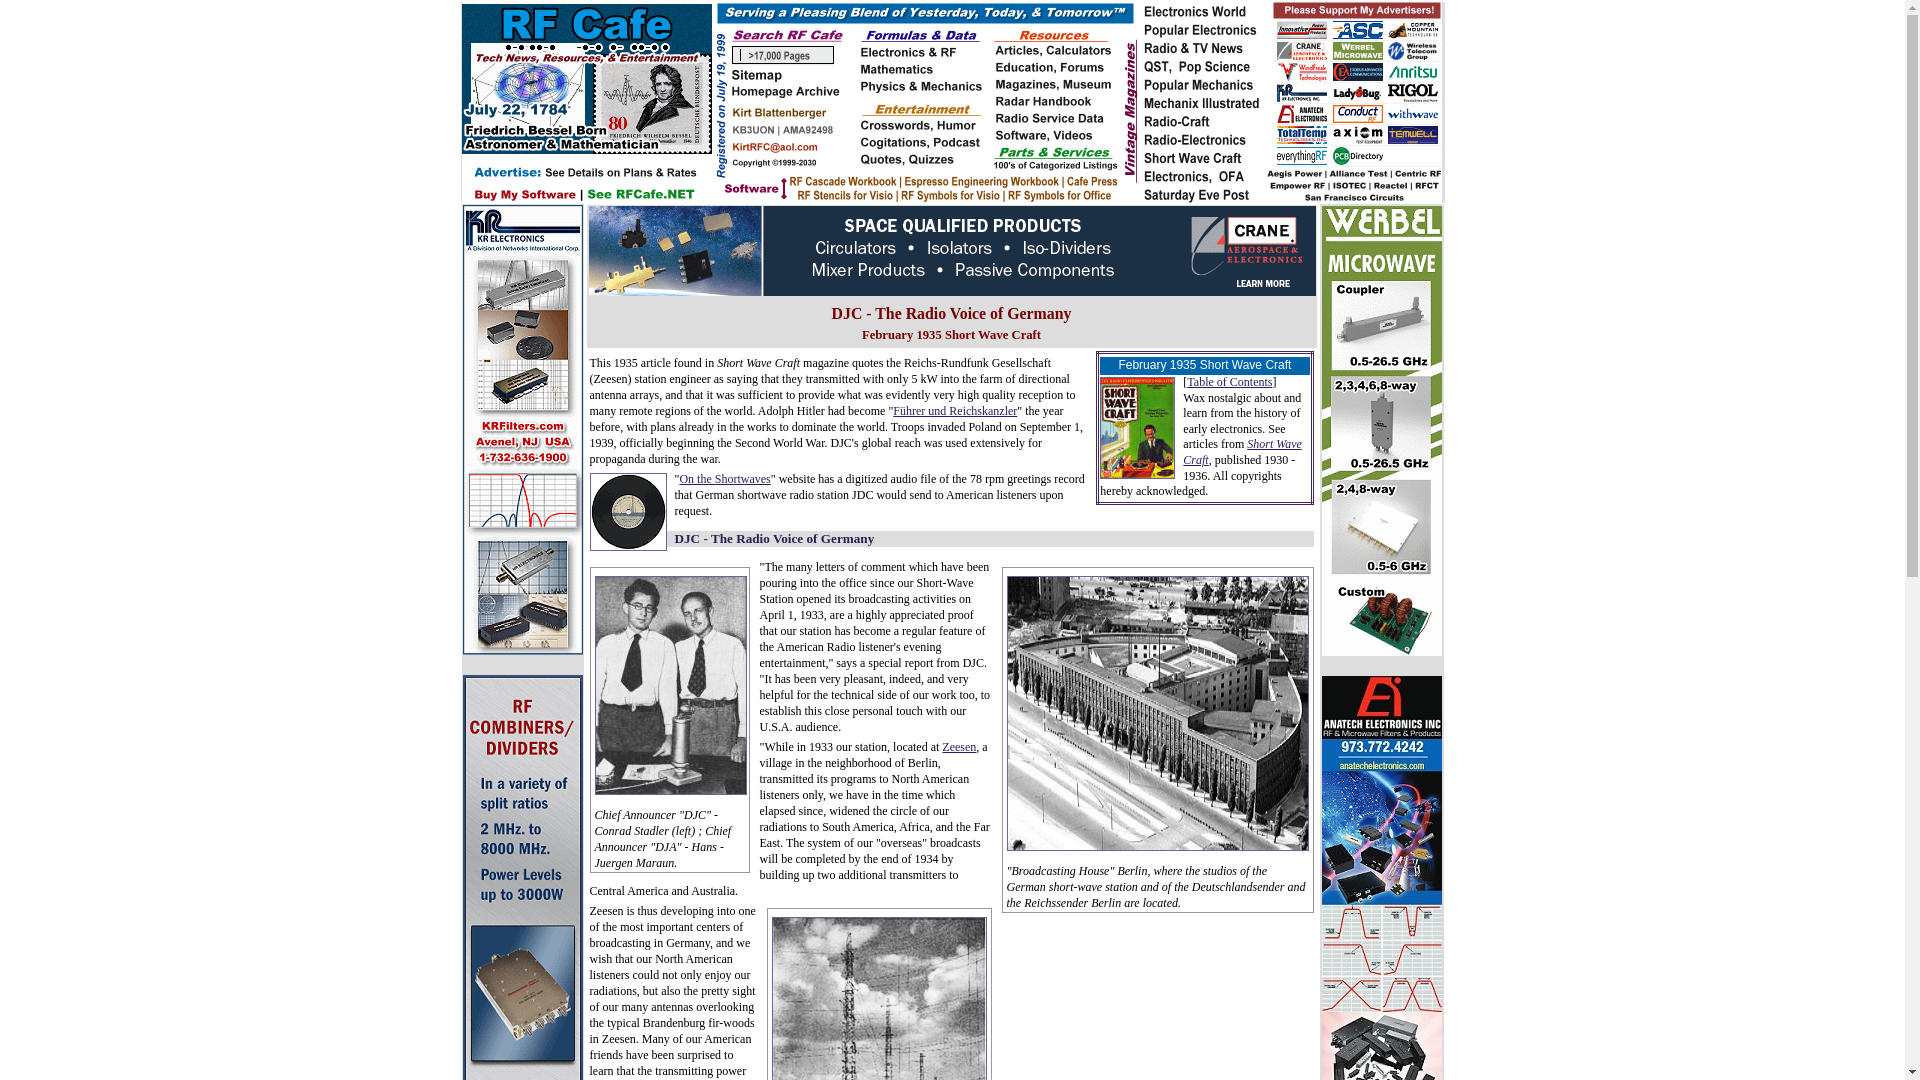  What do you see at coordinates (1242, 452) in the screenshot?
I see `Short Wave Craft` at bounding box center [1242, 452].